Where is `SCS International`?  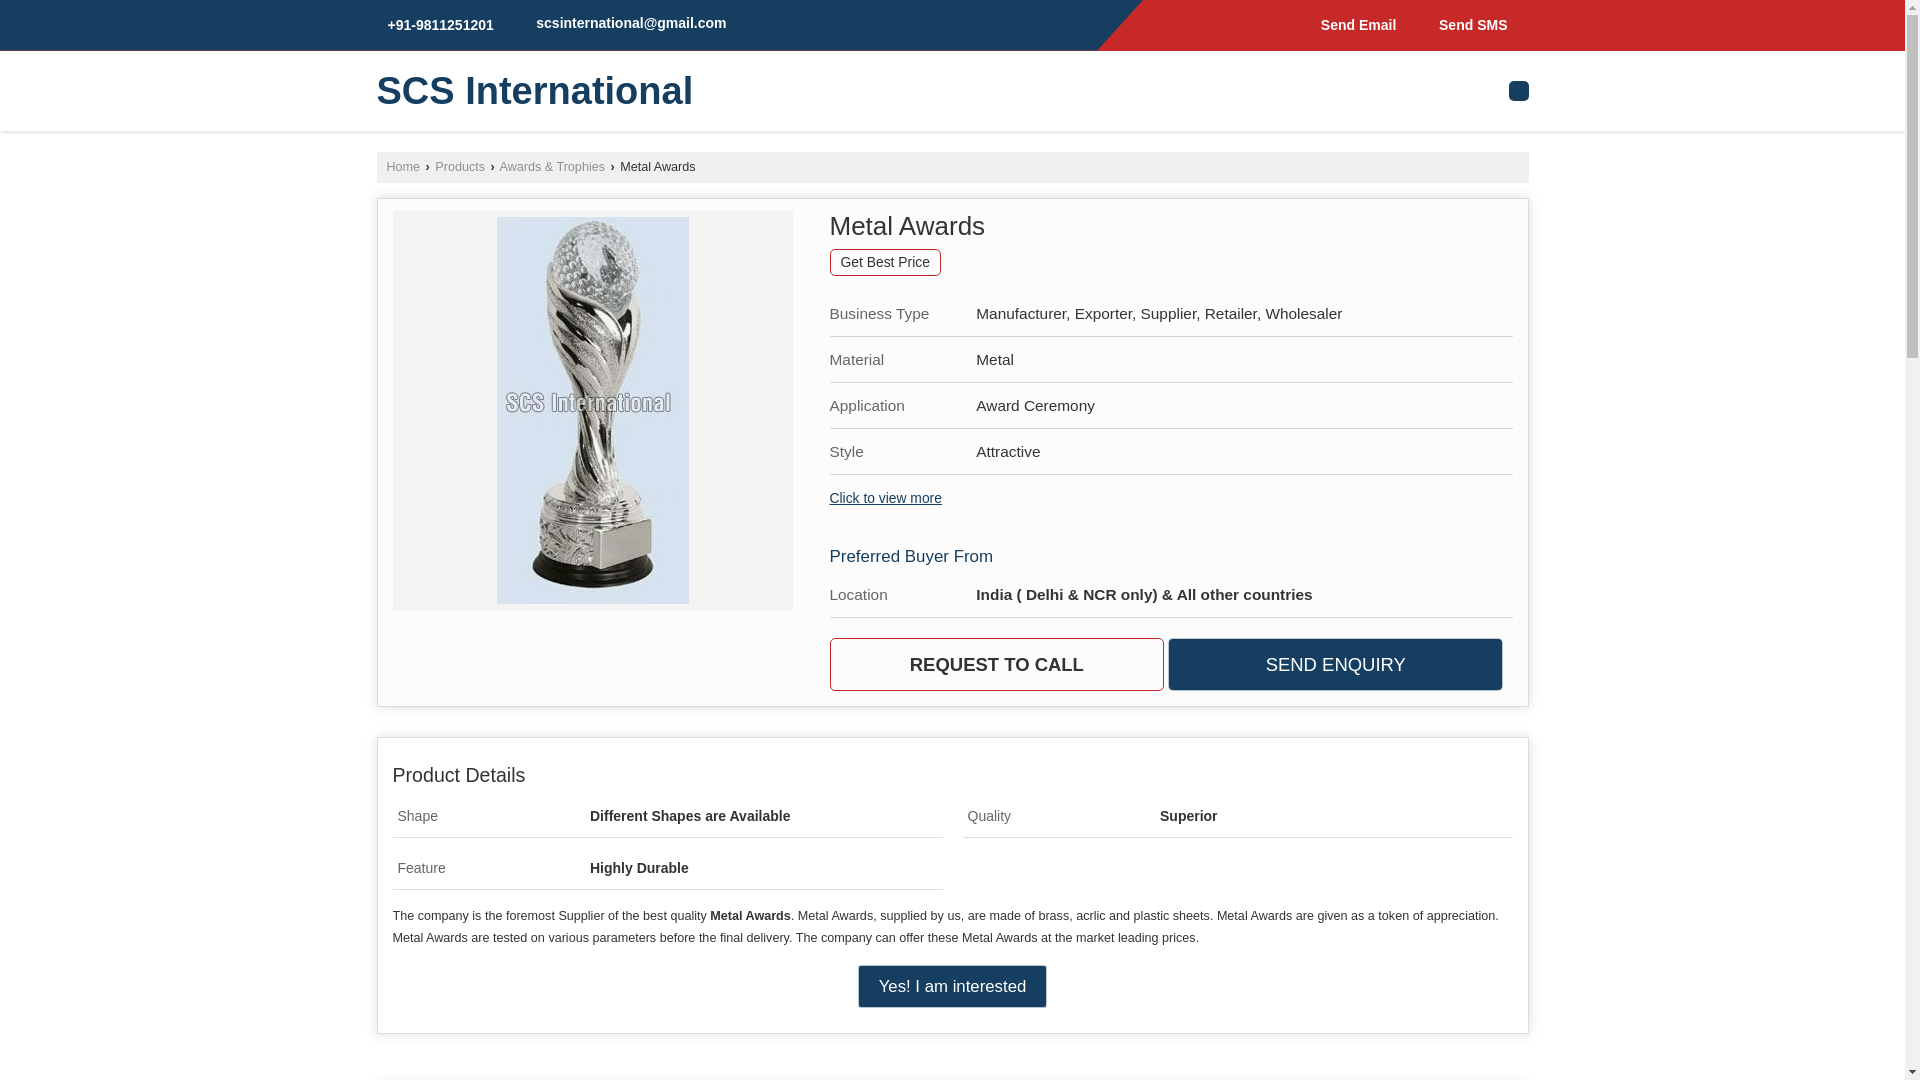 SCS International is located at coordinates (534, 91).